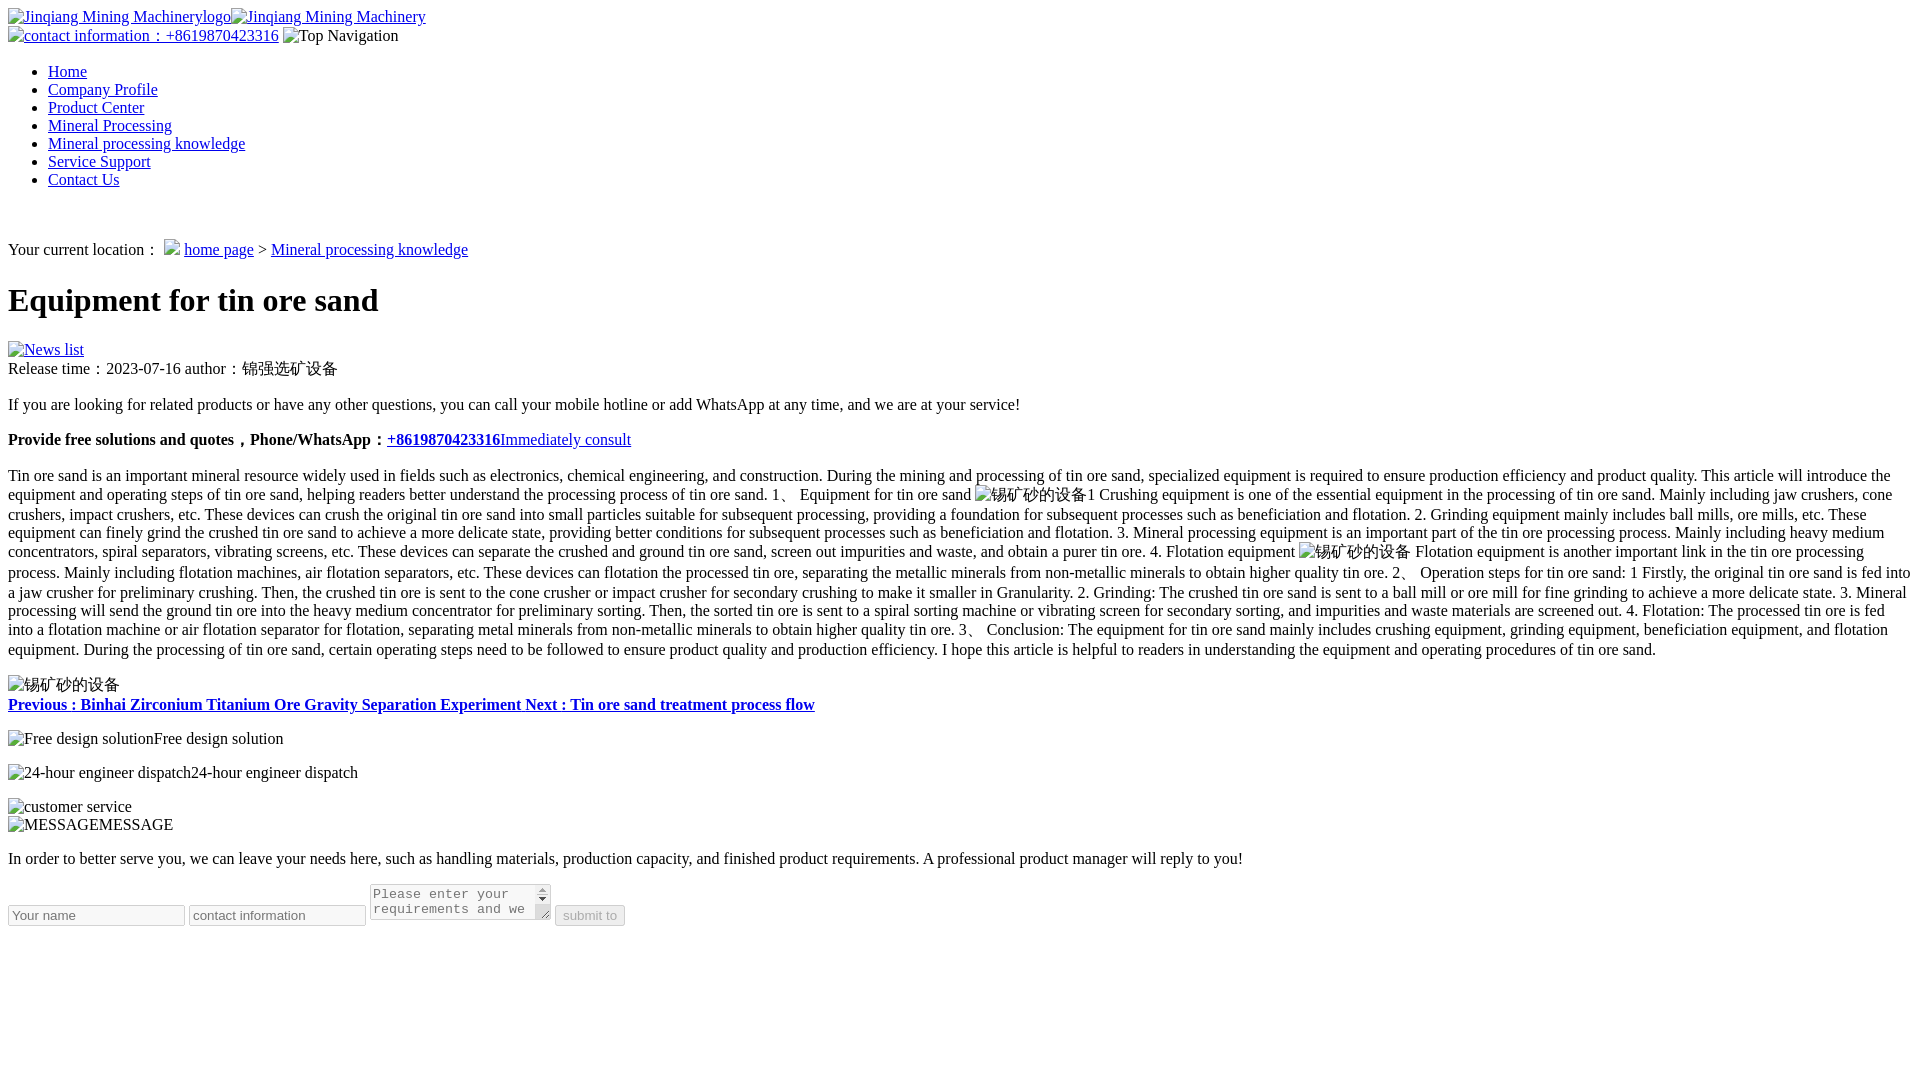 The width and height of the screenshot is (1920, 1080). I want to click on Mineral Processing, so click(110, 124).